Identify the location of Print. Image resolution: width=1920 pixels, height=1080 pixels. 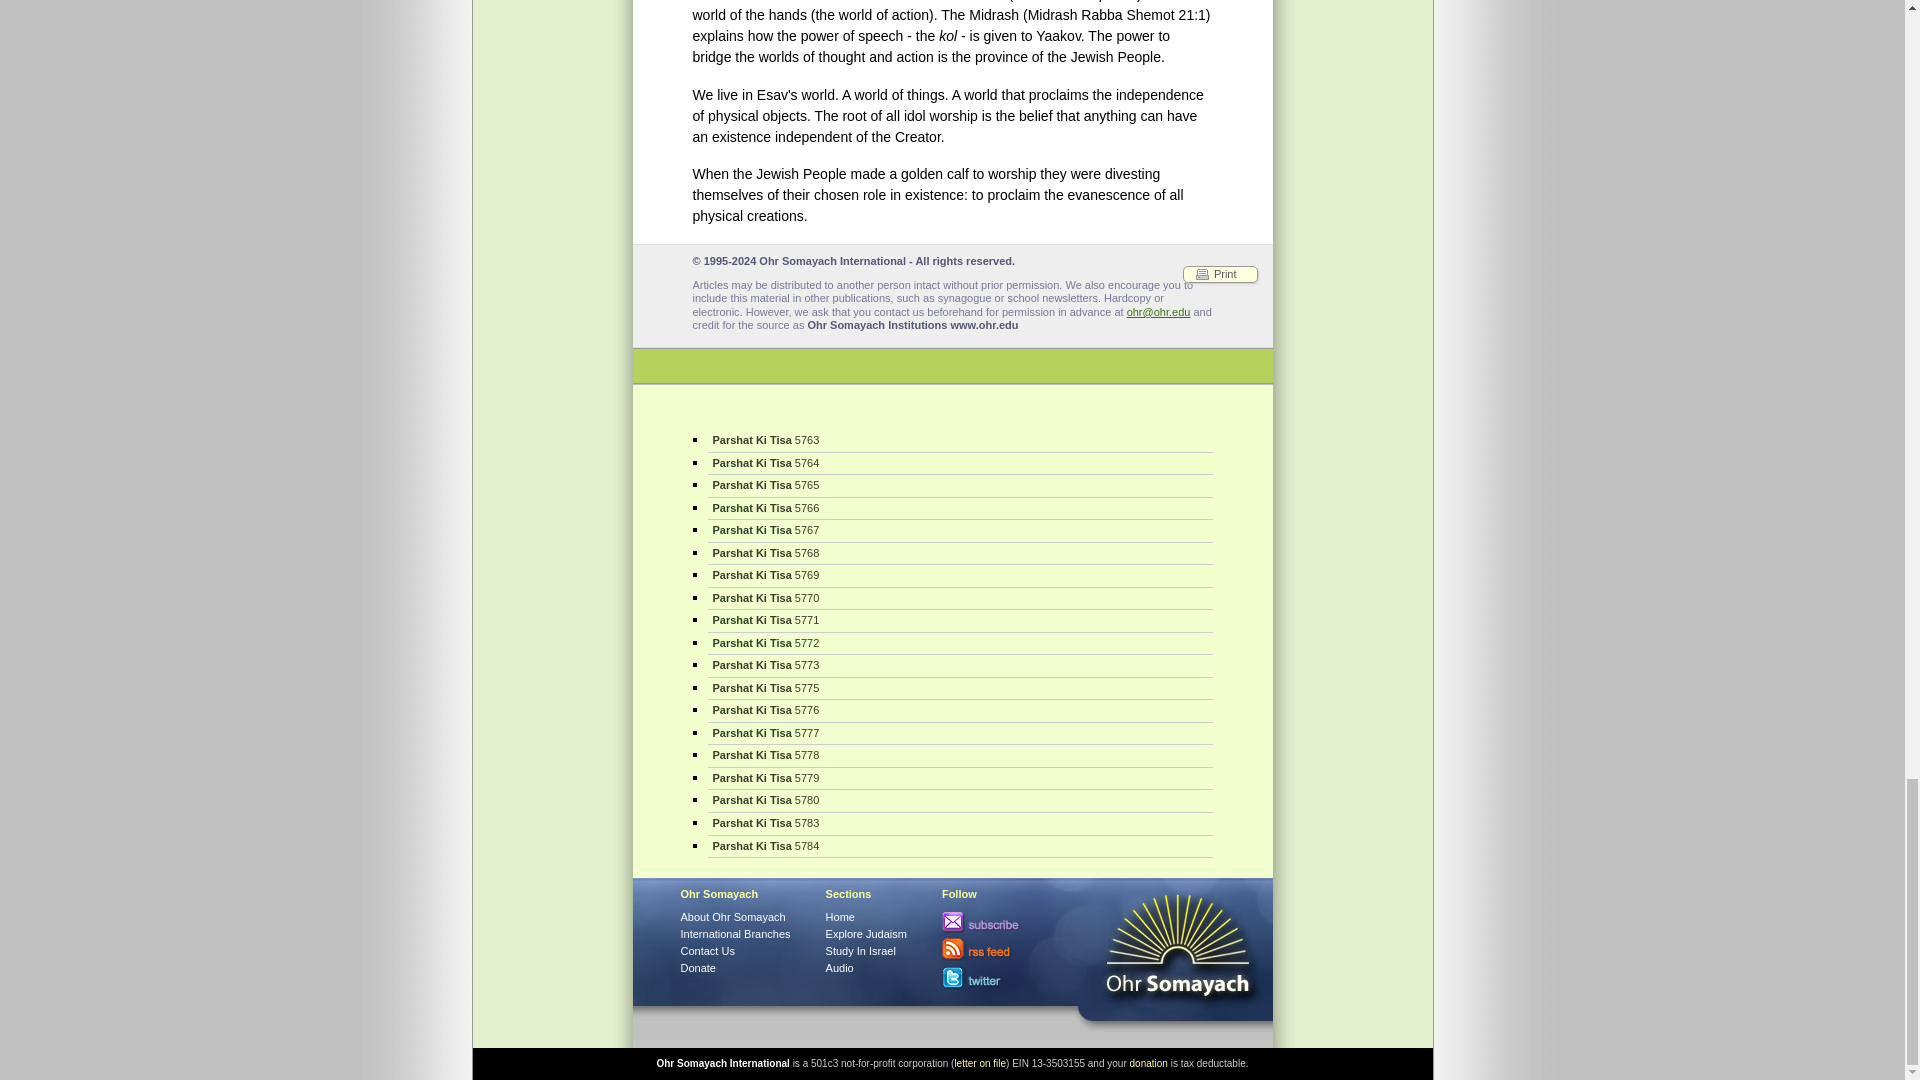
(1220, 274).